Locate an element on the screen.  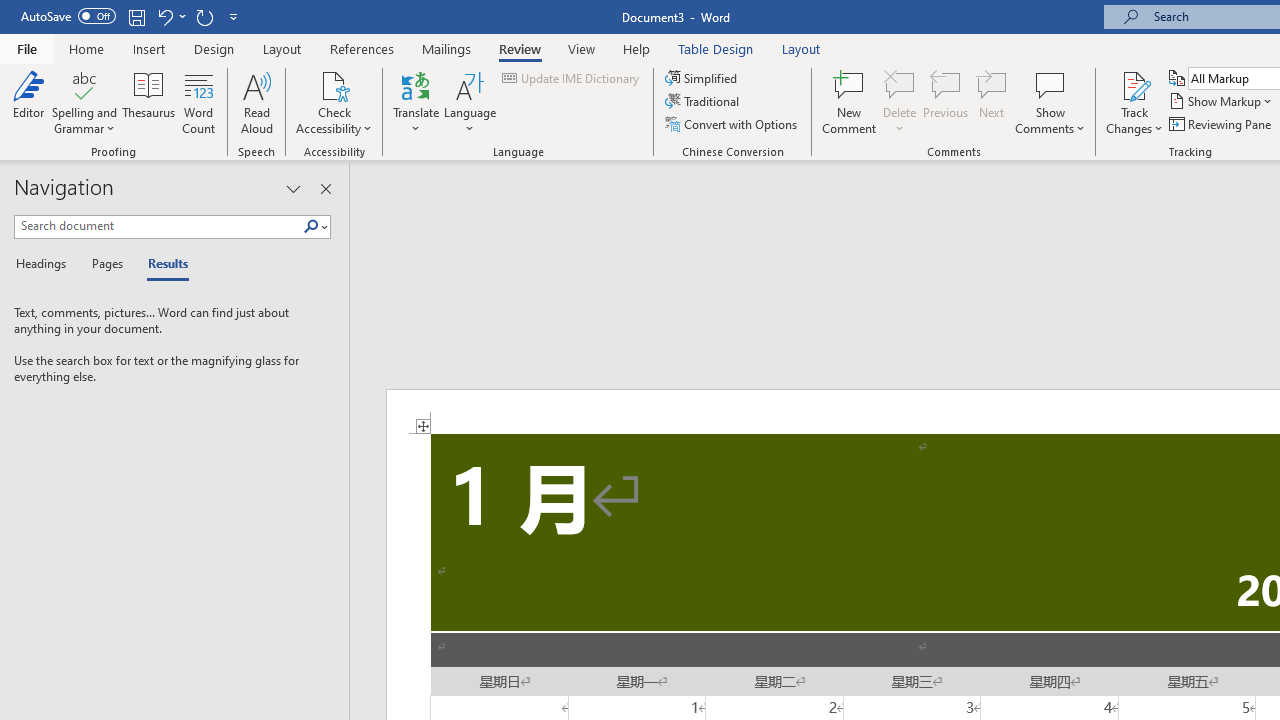
New Comment is located at coordinates (850, 102).